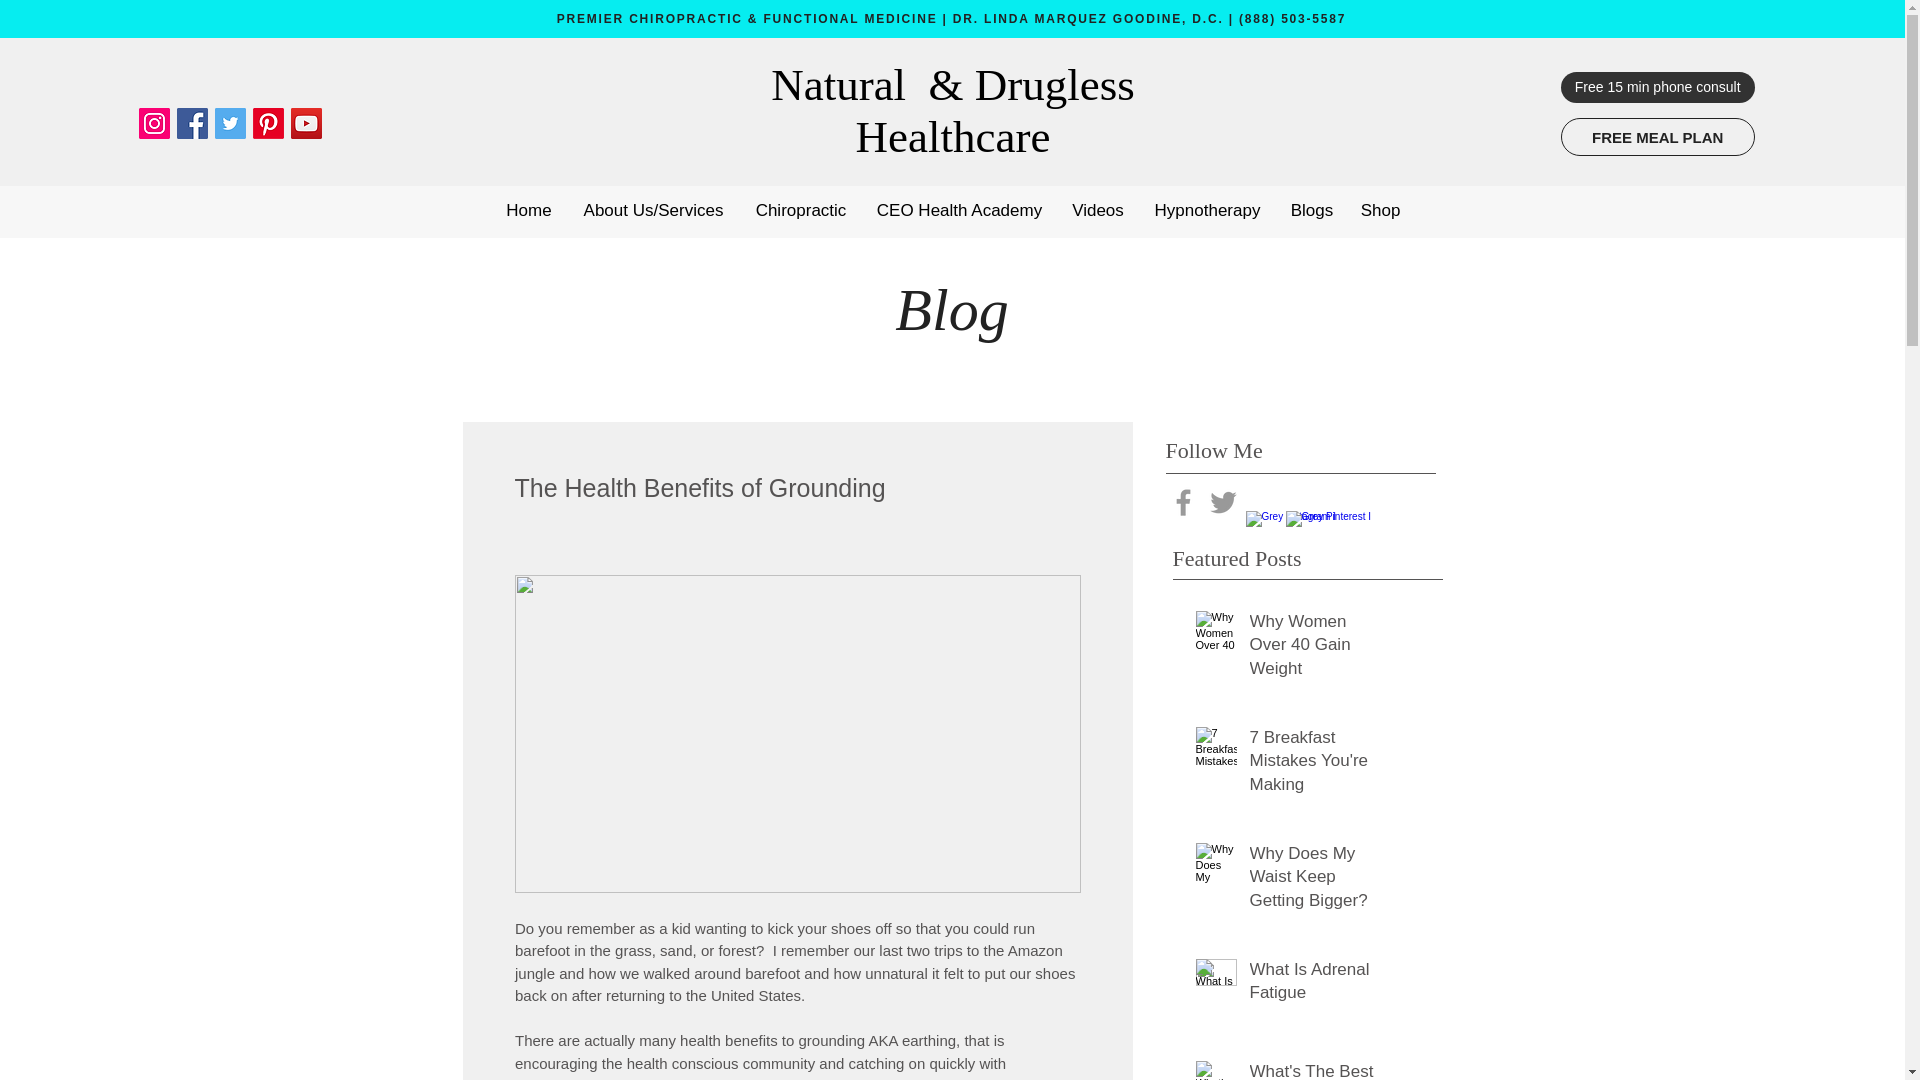  What do you see at coordinates (1314, 882) in the screenshot?
I see `Why Does My Waist Keep Getting Bigger?` at bounding box center [1314, 882].